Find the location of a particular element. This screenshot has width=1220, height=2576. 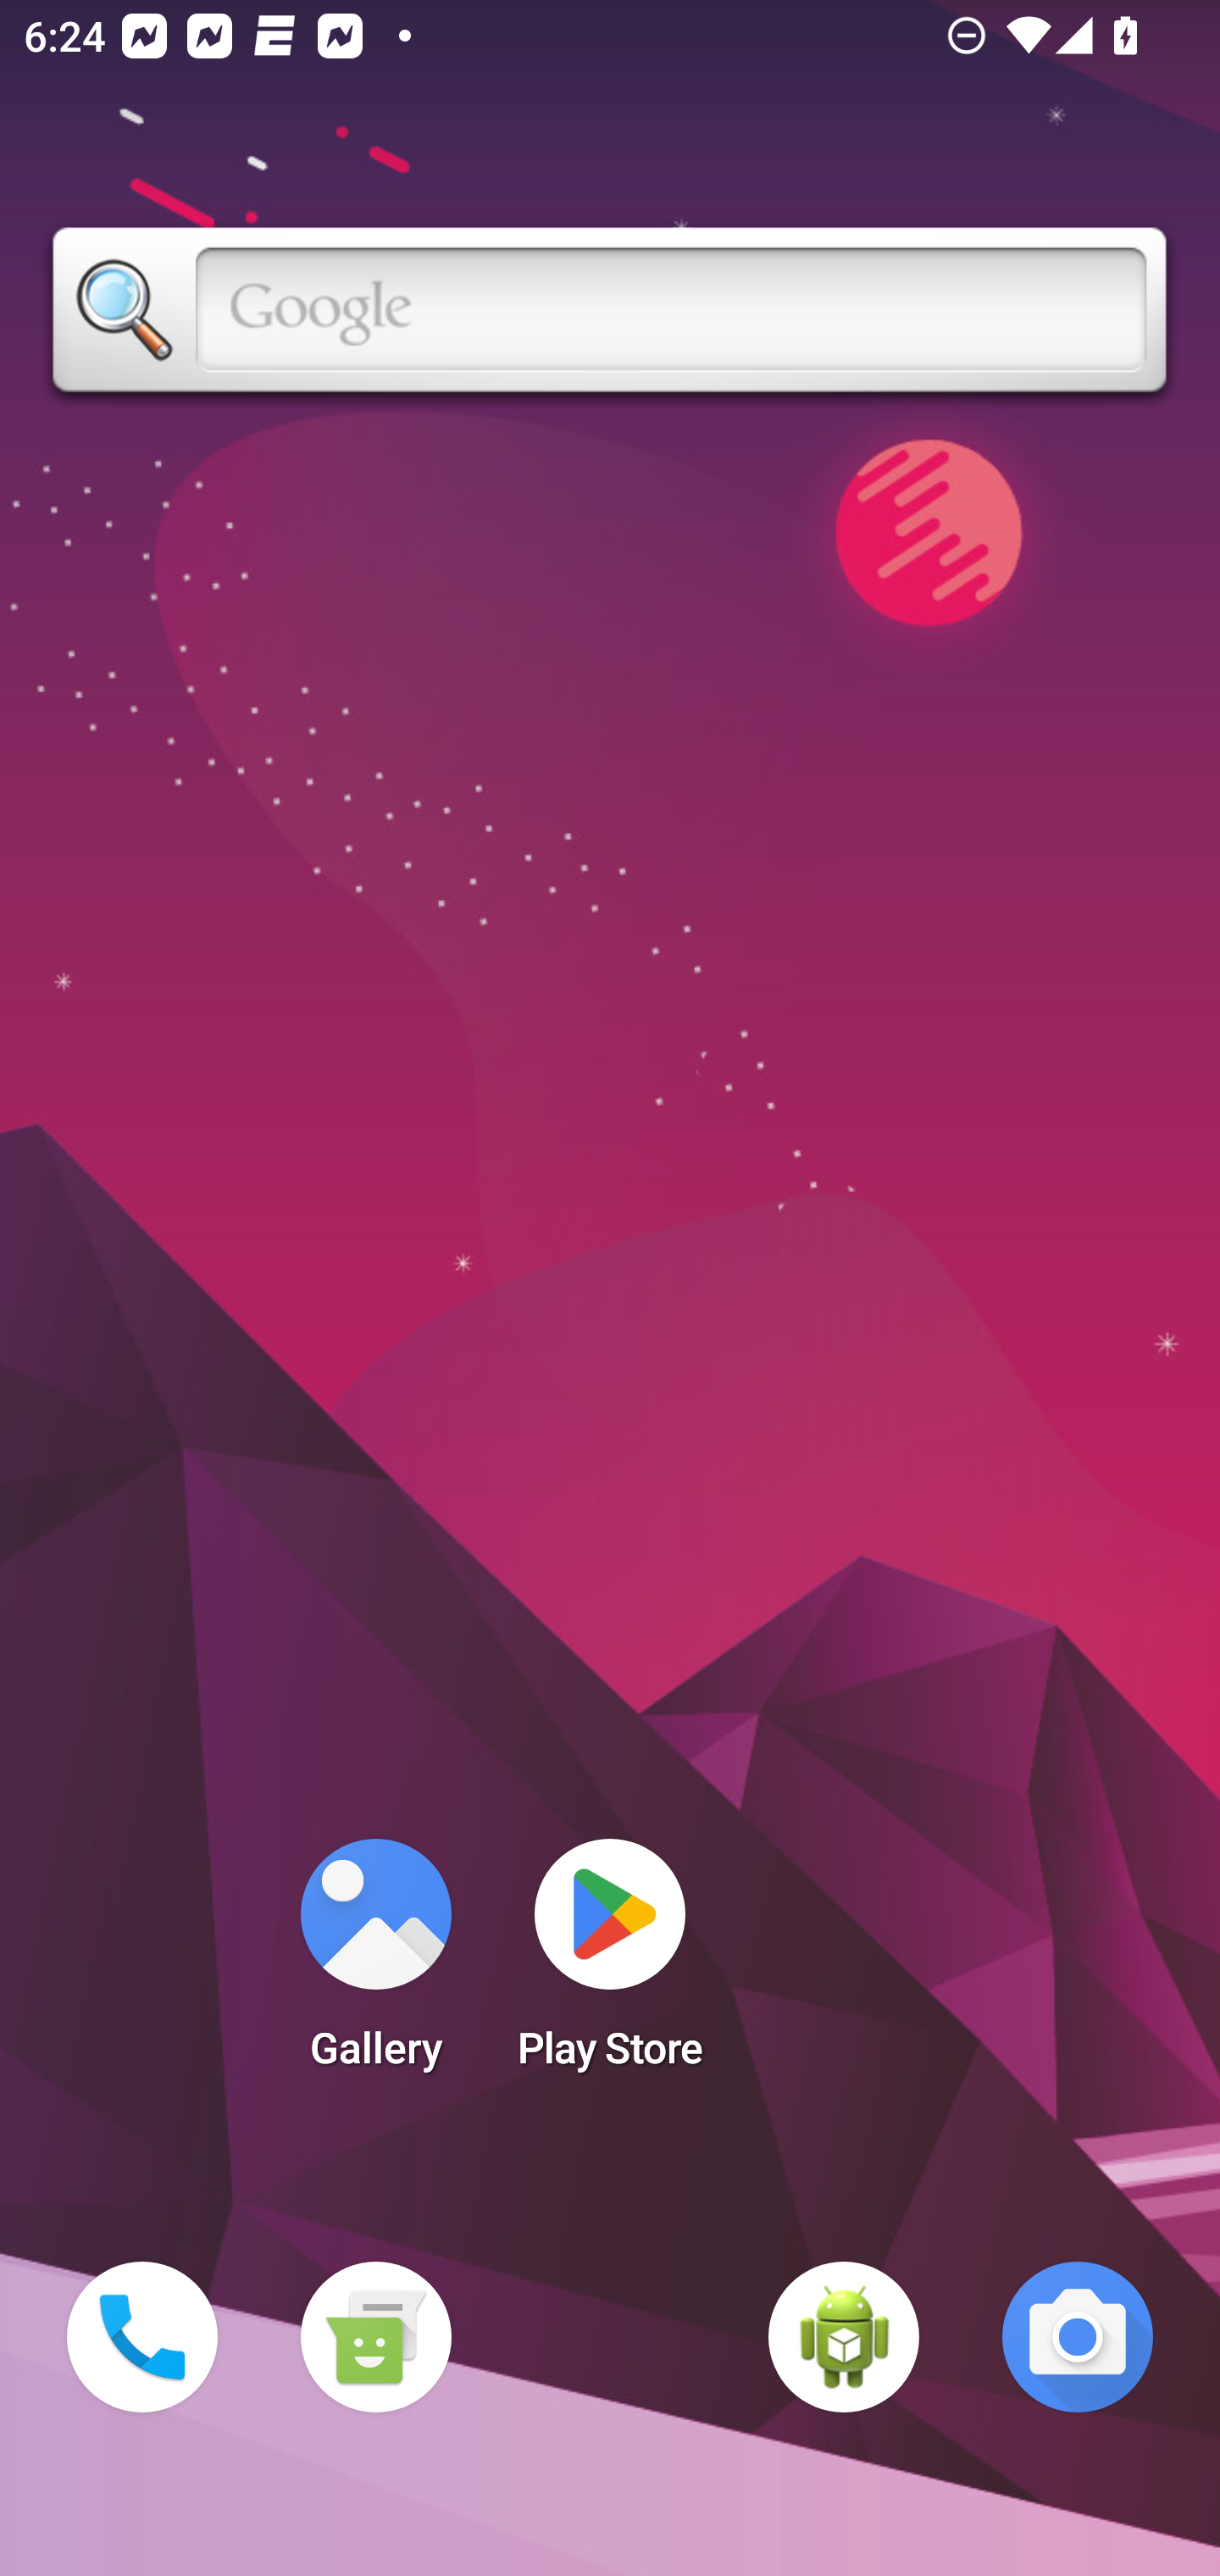

Phone is located at coordinates (142, 2337).